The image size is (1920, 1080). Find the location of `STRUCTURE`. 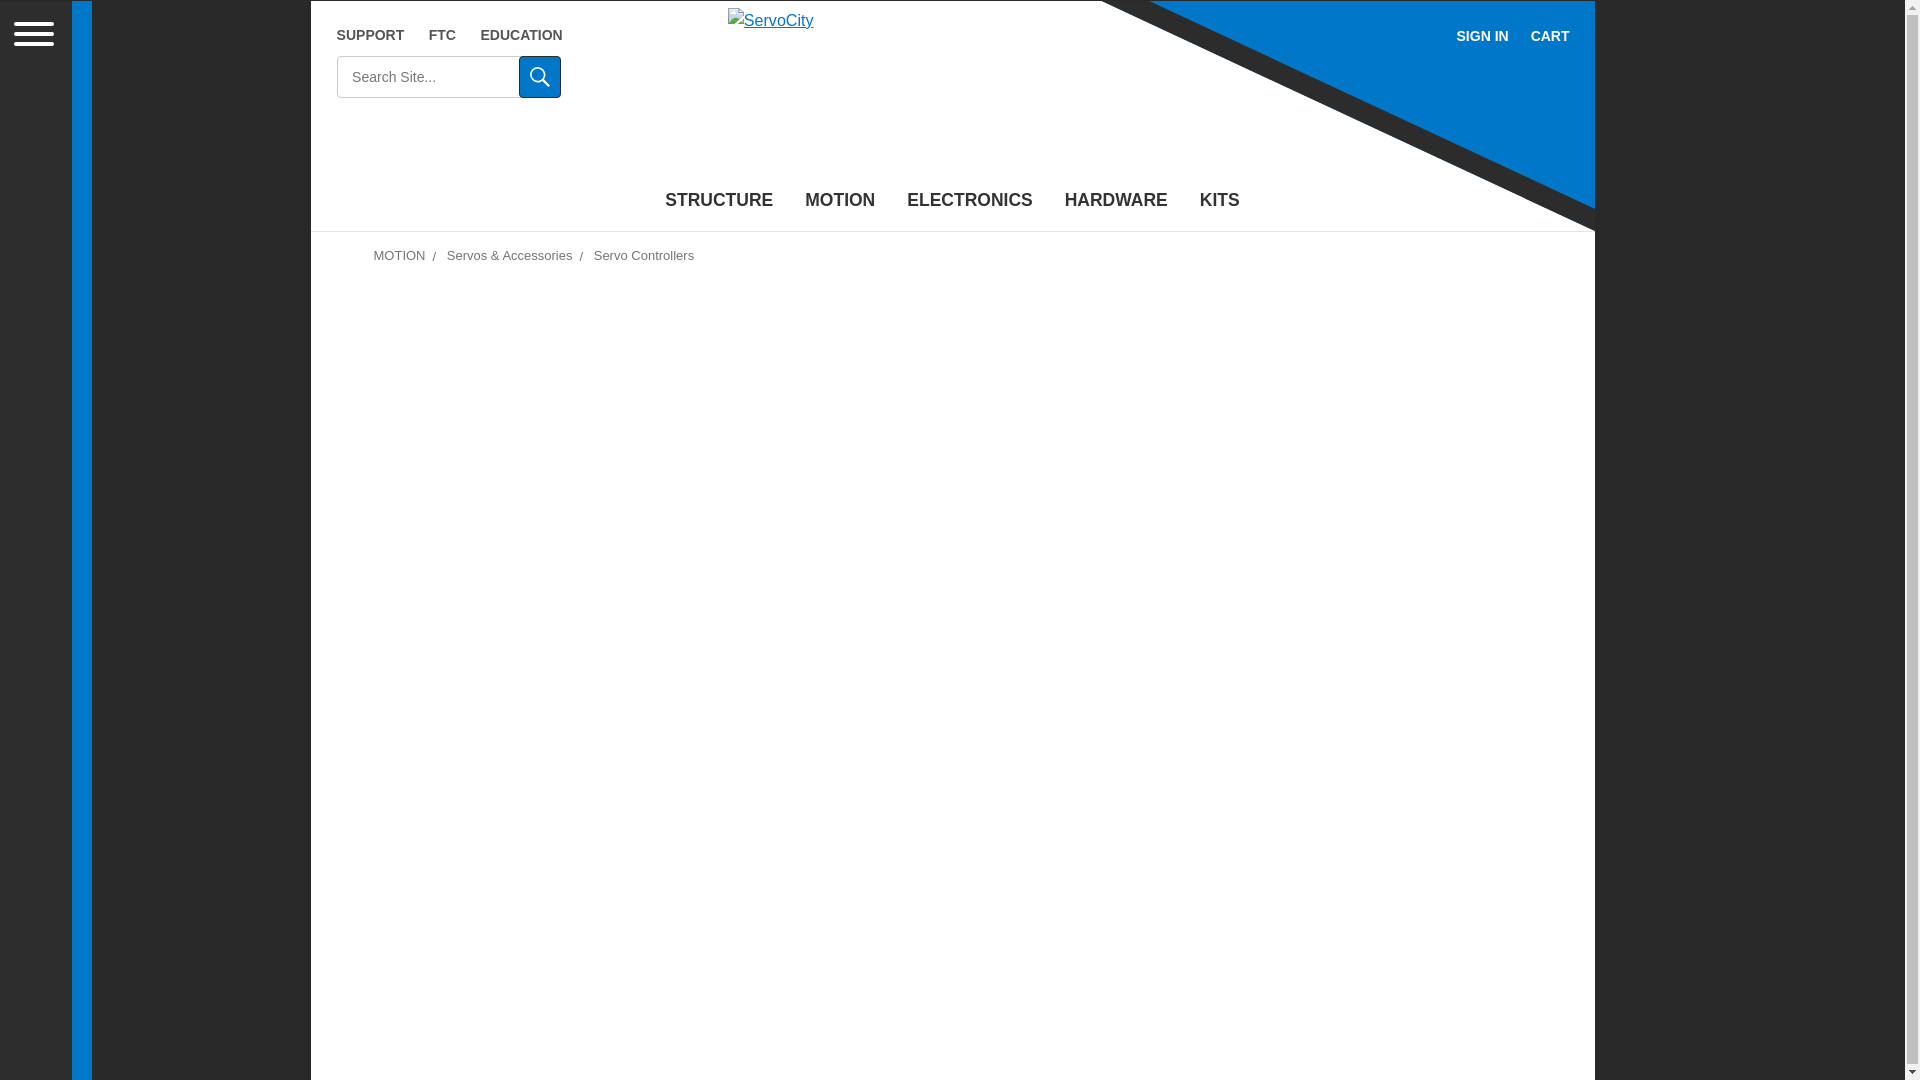

STRUCTURE is located at coordinates (718, 202).